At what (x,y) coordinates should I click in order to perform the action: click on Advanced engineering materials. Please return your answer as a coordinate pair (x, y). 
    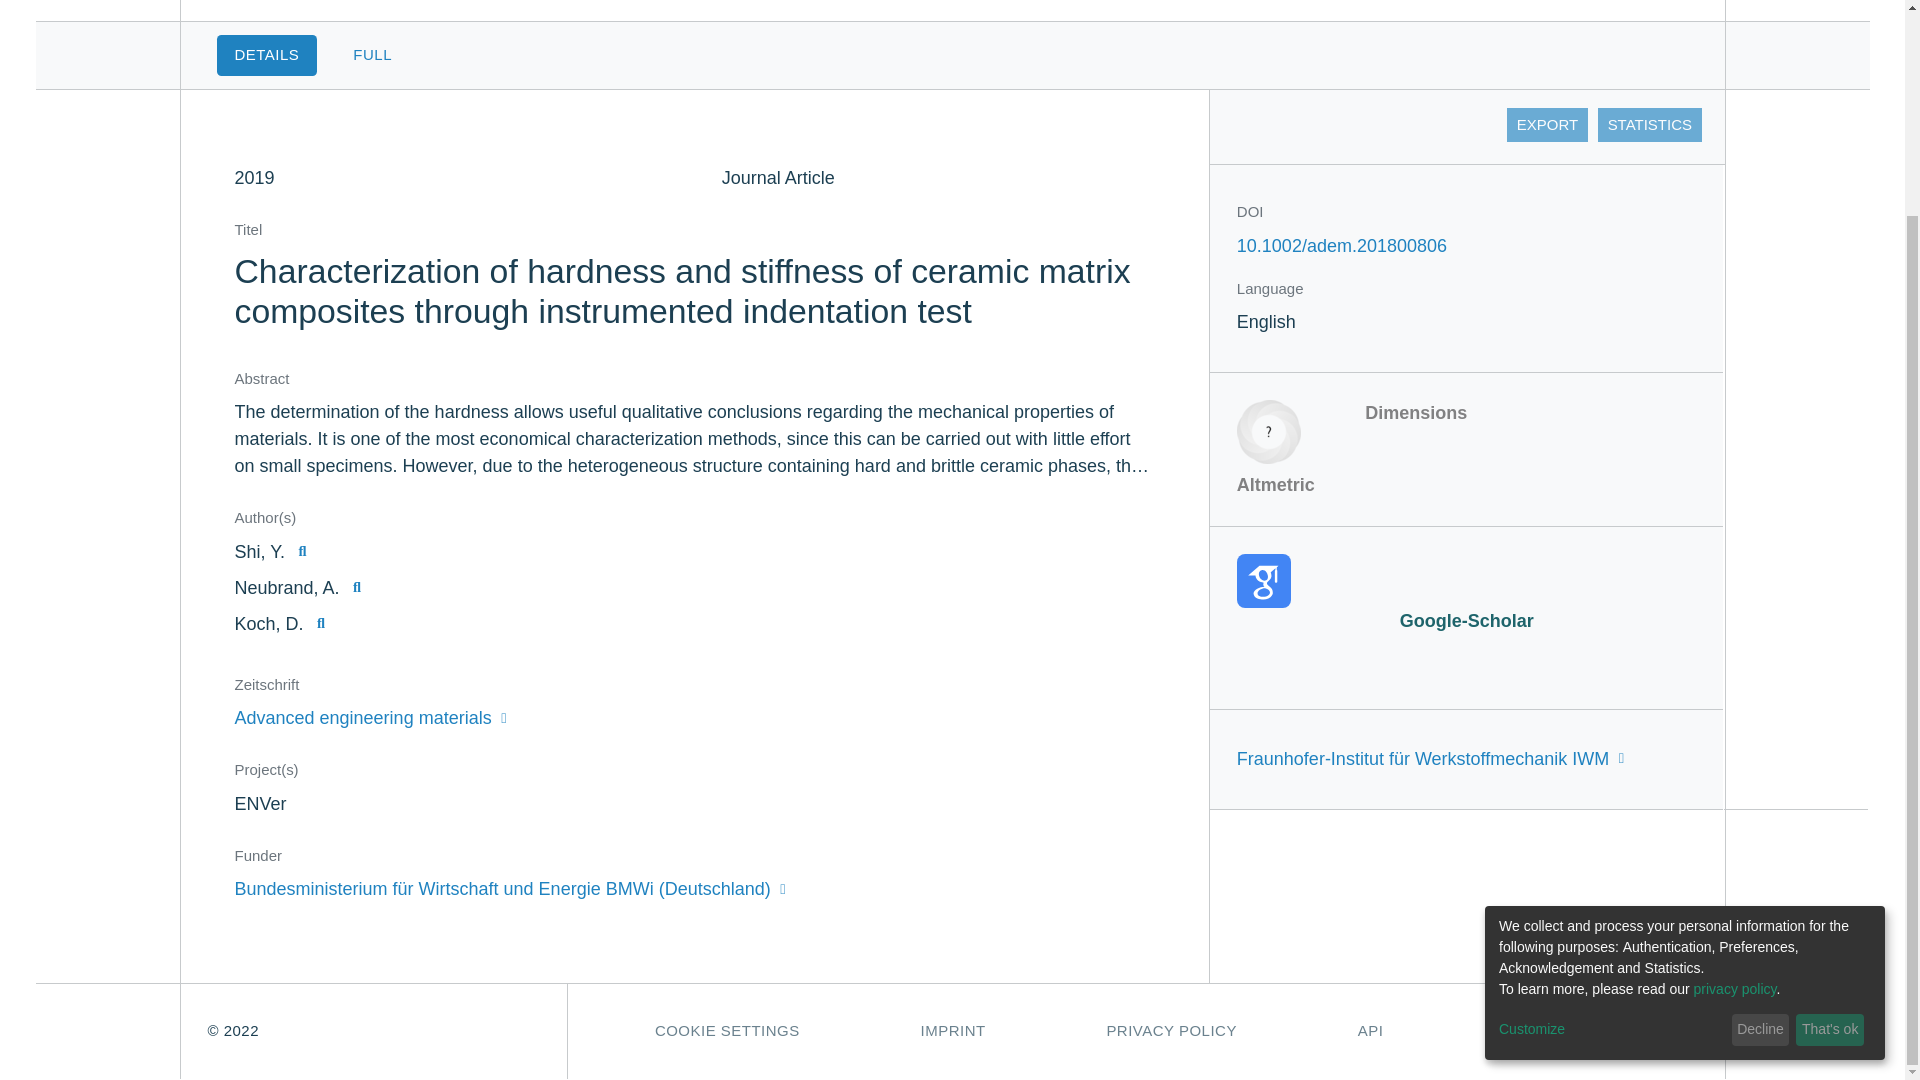
    Looking at the image, I should click on (370, 718).